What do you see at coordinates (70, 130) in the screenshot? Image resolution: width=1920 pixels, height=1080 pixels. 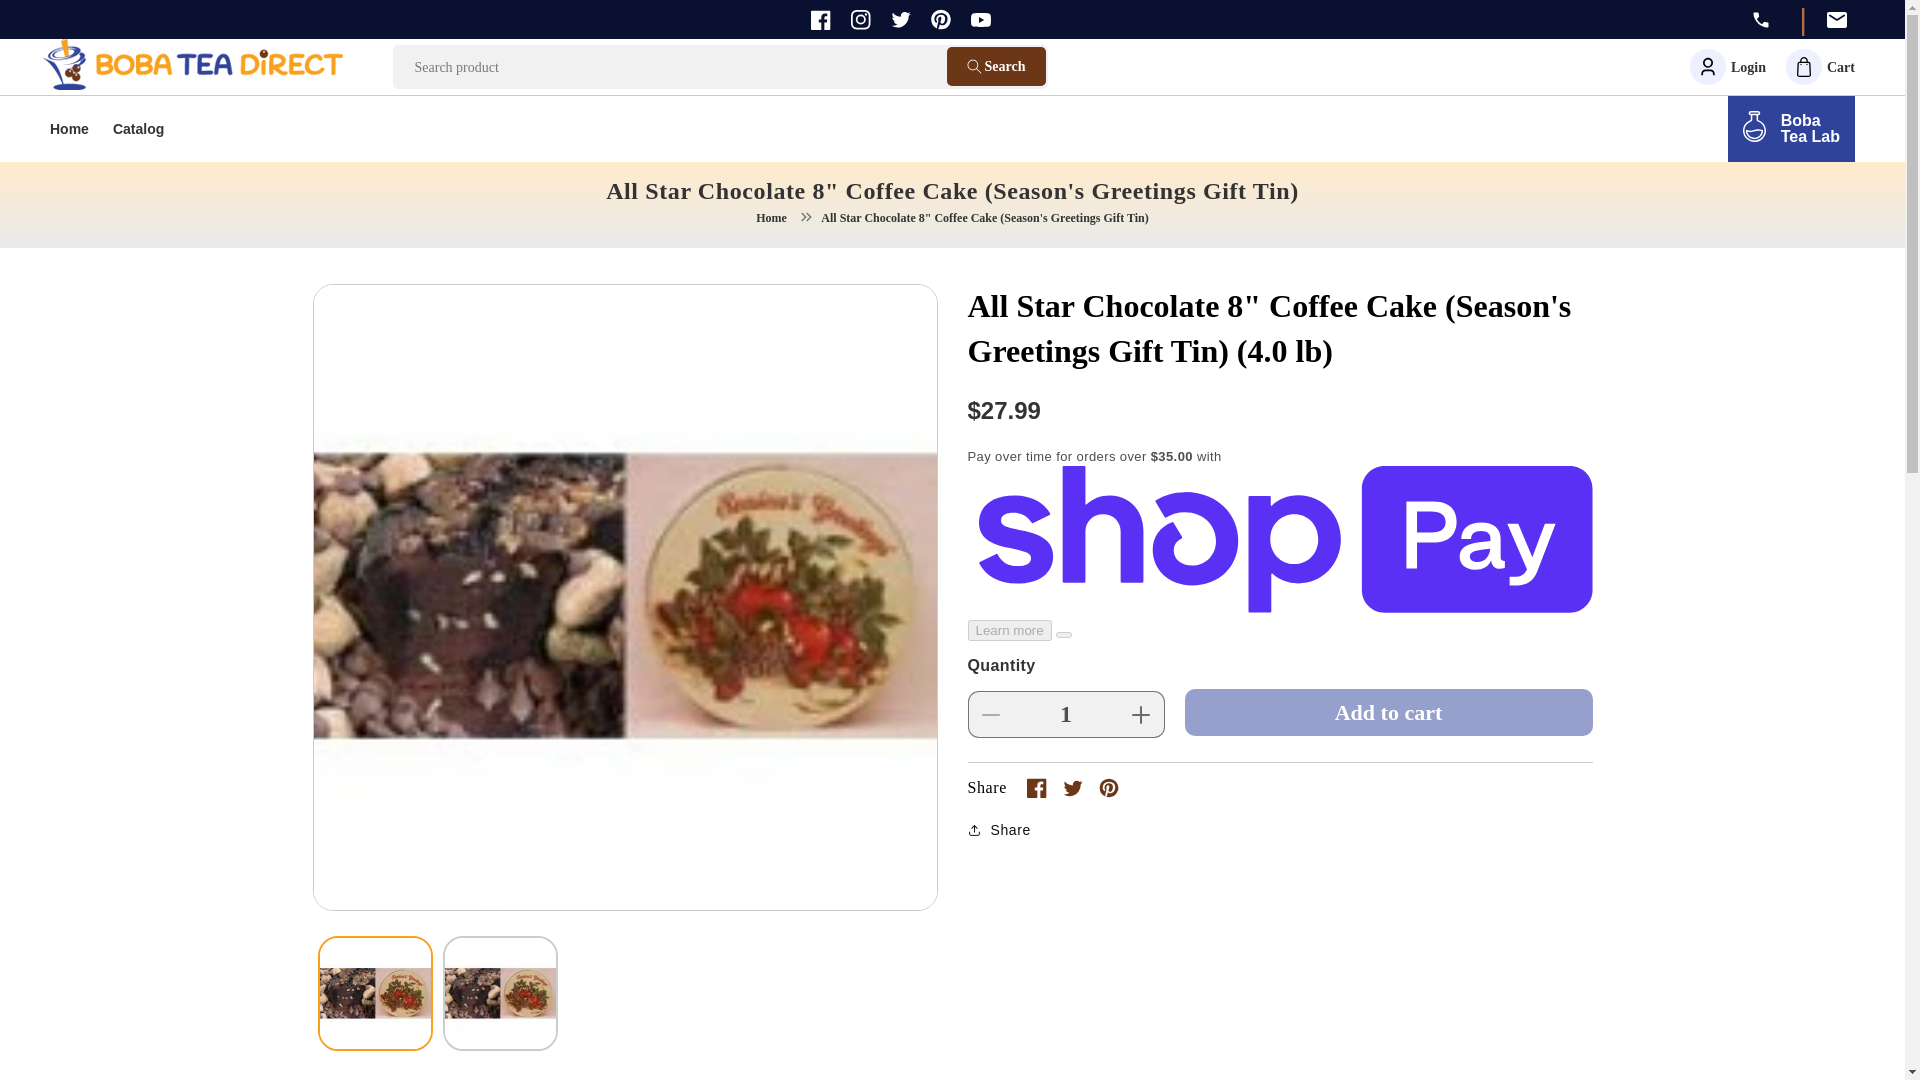 I see `Instagram` at bounding box center [70, 130].